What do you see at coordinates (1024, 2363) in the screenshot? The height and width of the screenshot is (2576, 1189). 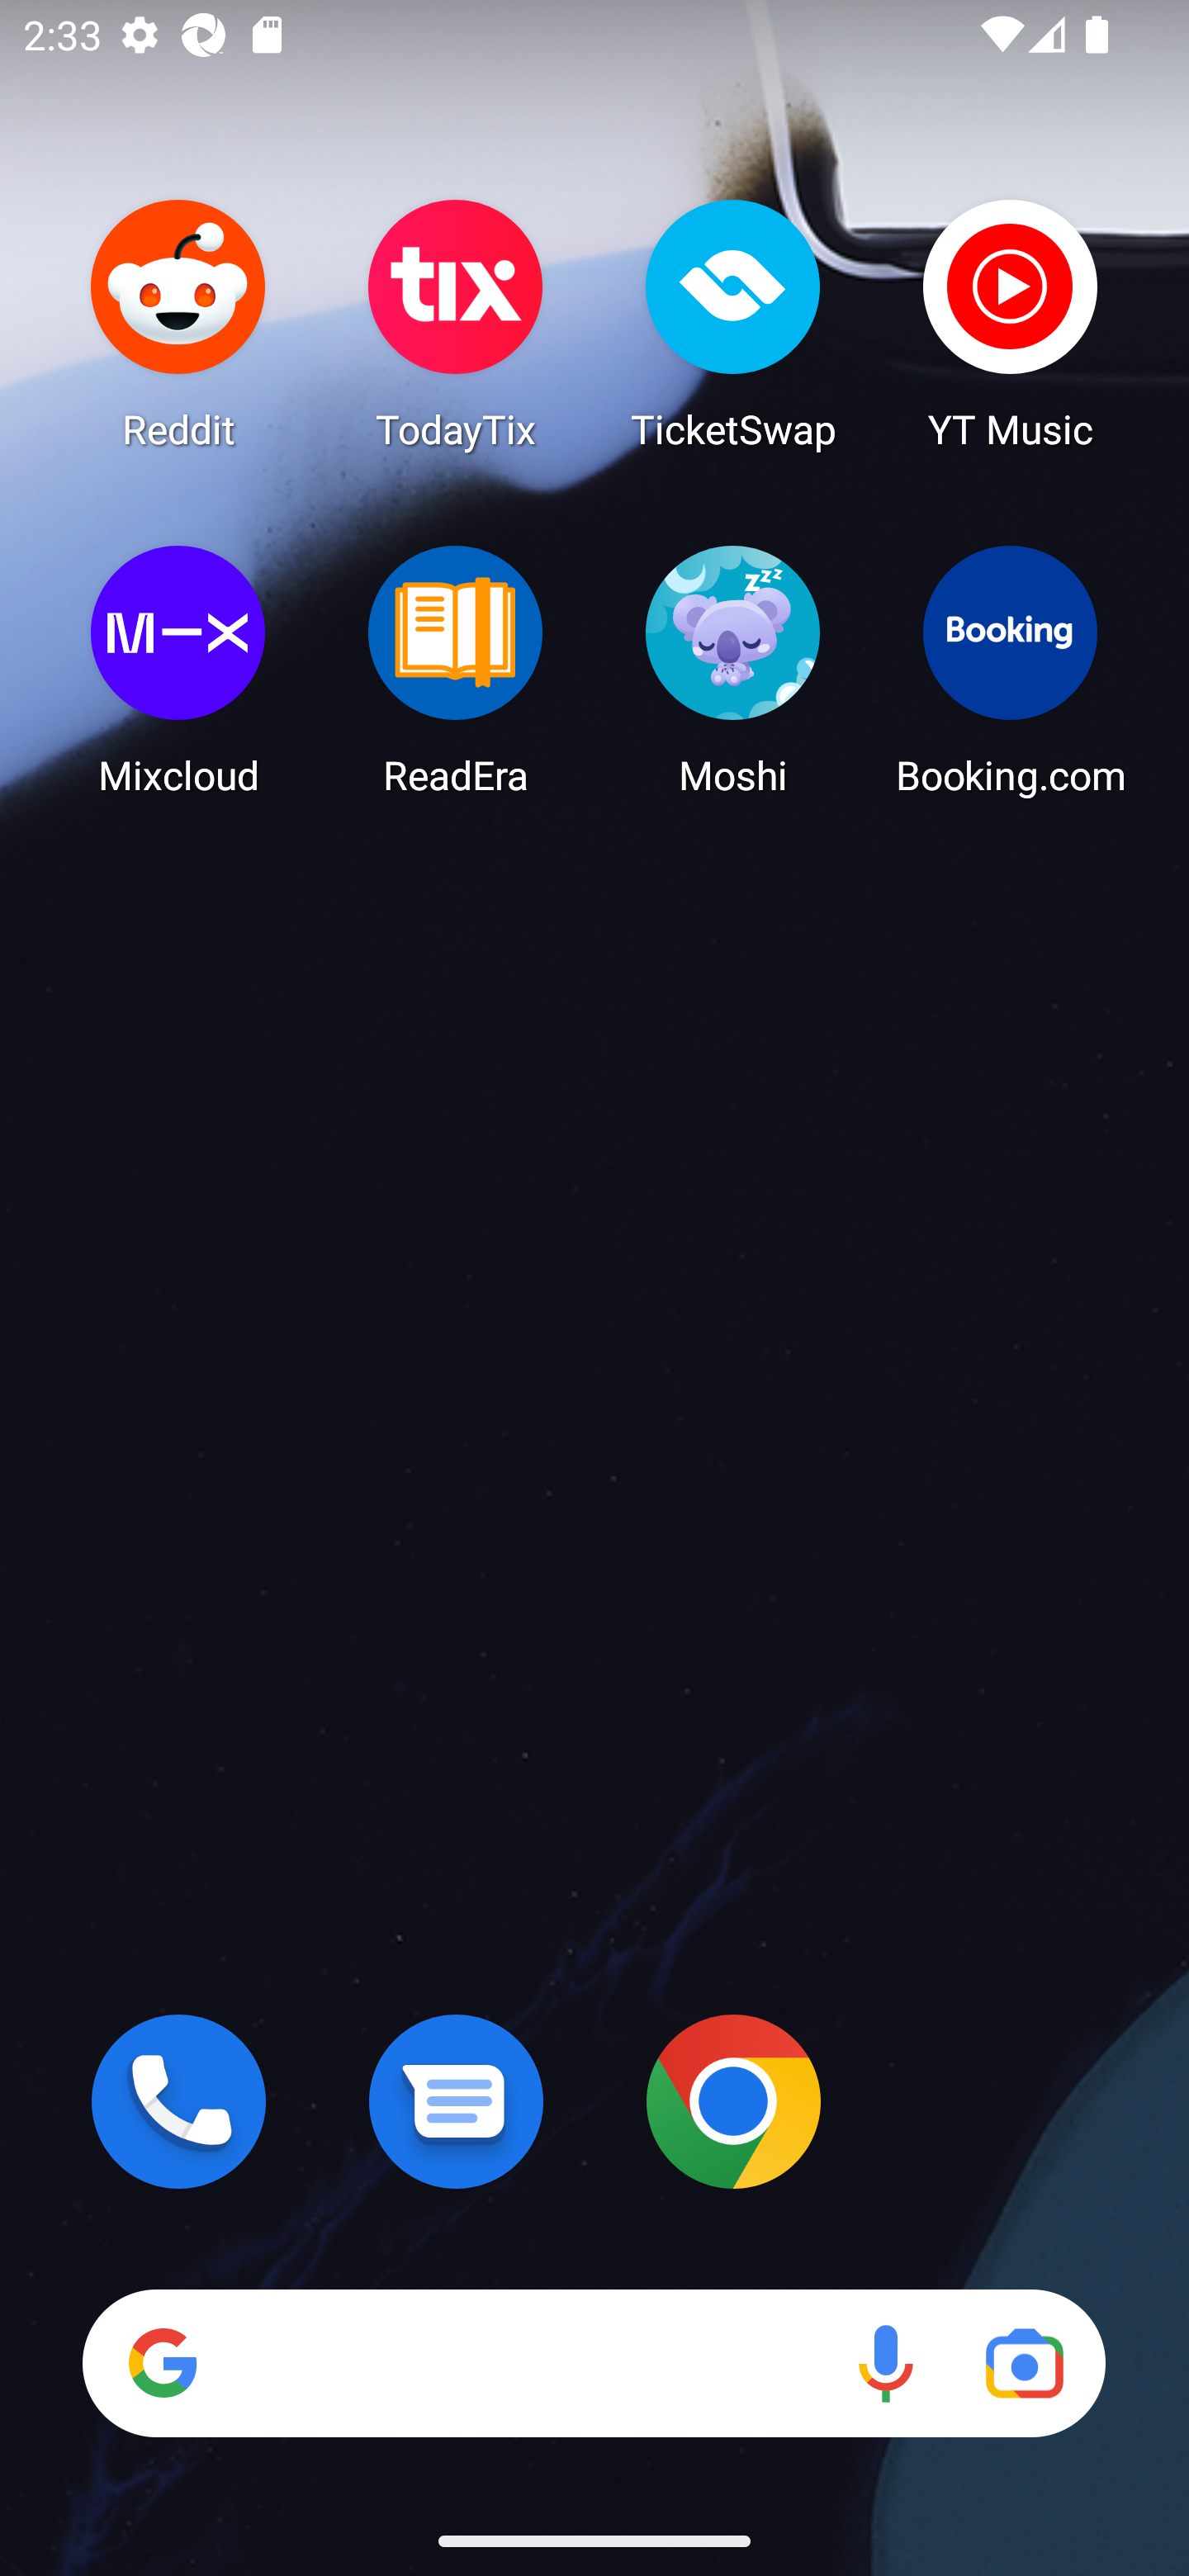 I see `Google Lens` at bounding box center [1024, 2363].